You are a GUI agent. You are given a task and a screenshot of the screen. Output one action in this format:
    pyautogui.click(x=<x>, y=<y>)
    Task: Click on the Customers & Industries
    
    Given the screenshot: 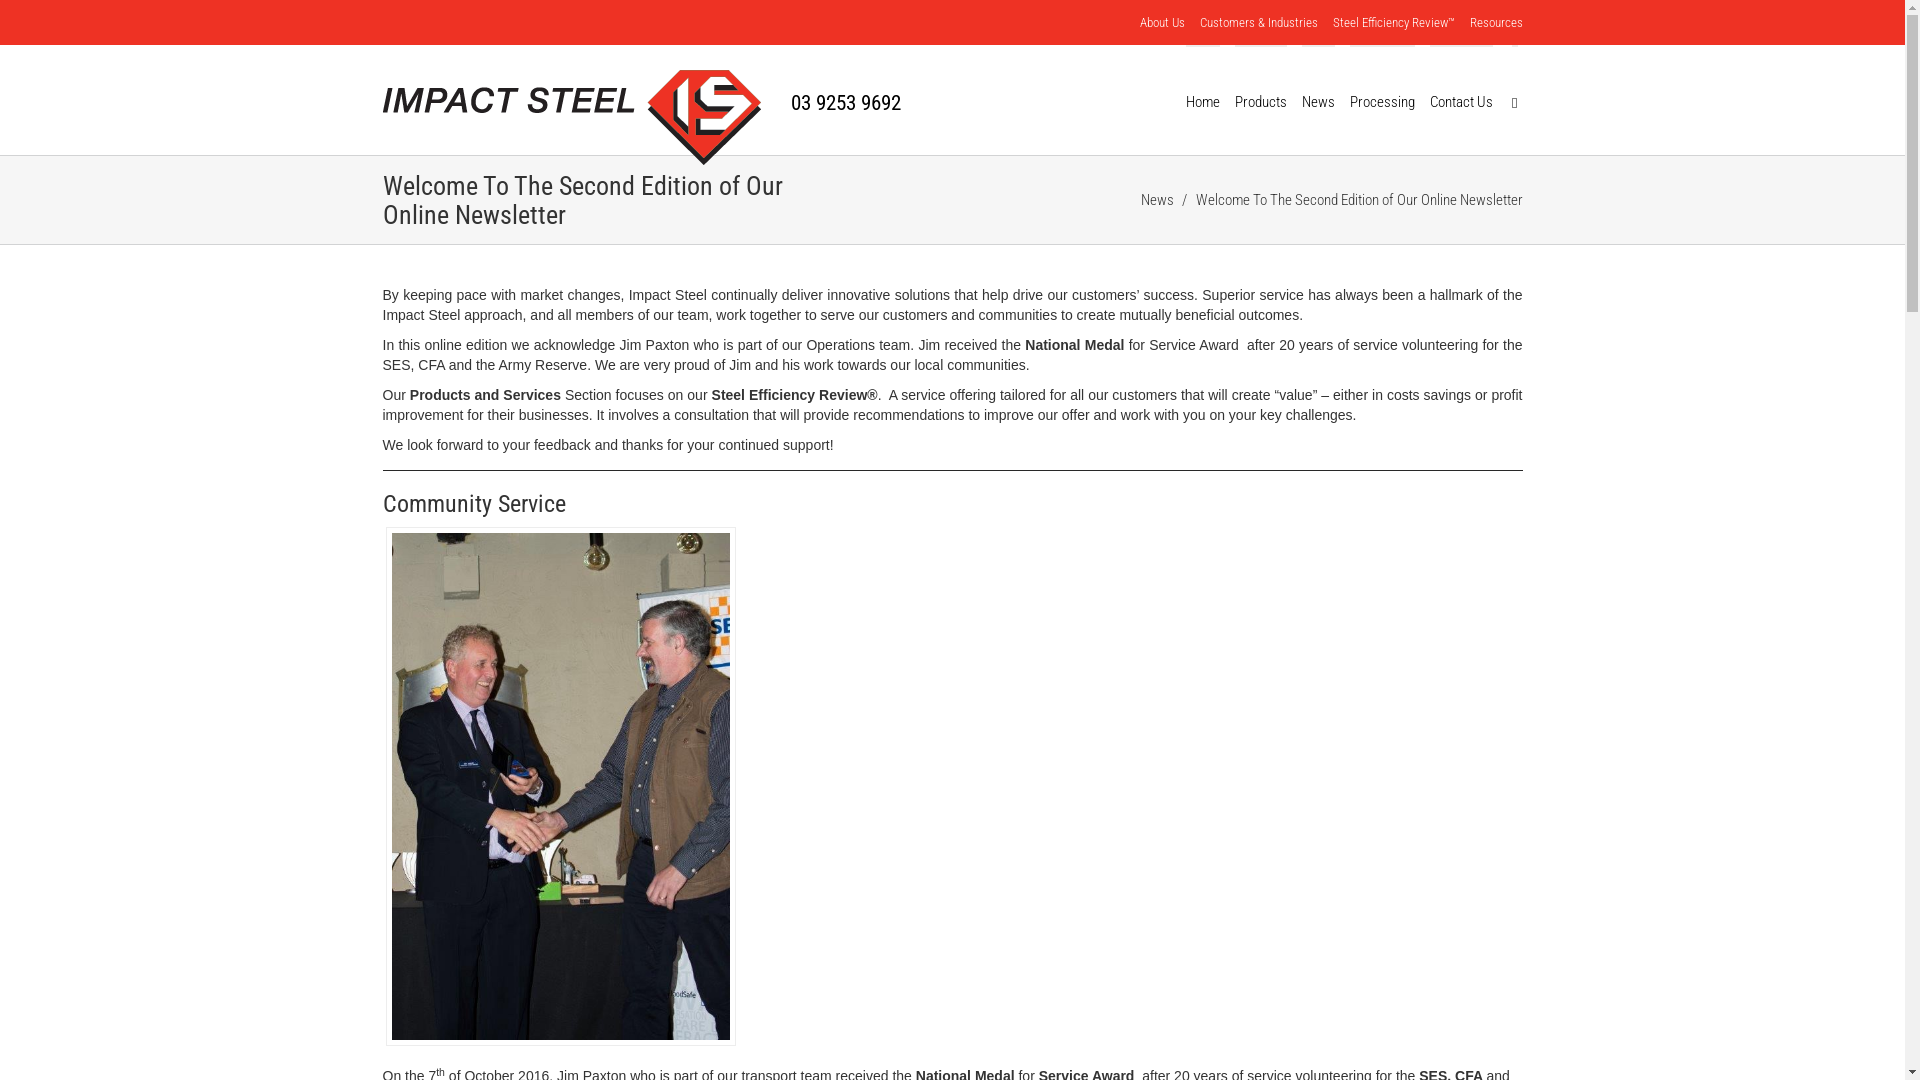 What is the action you would take?
    pyautogui.click(x=1259, y=22)
    